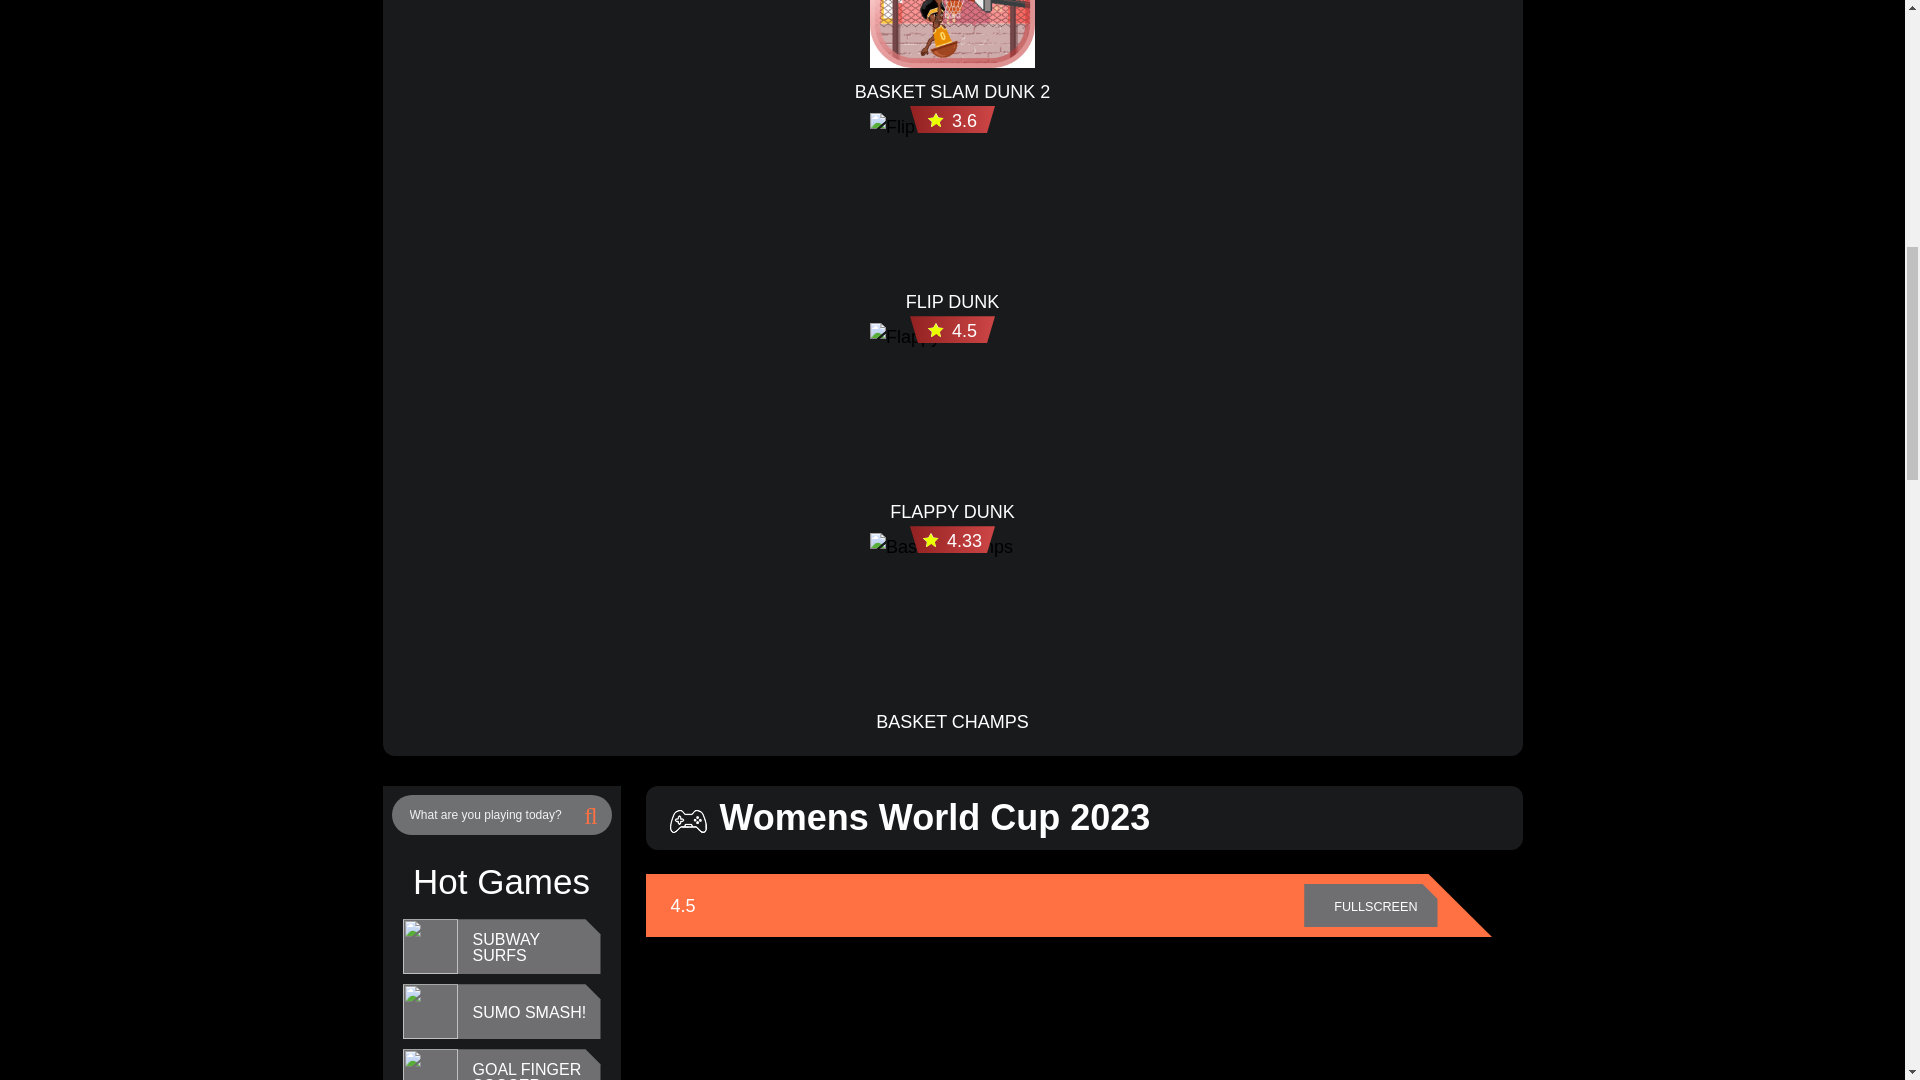 This screenshot has height=1080, width=1920. What do you see at coordinates (952, 722) in the screenshot?
I see `BASKET CHAMPS` at bounding box center [952, 722].